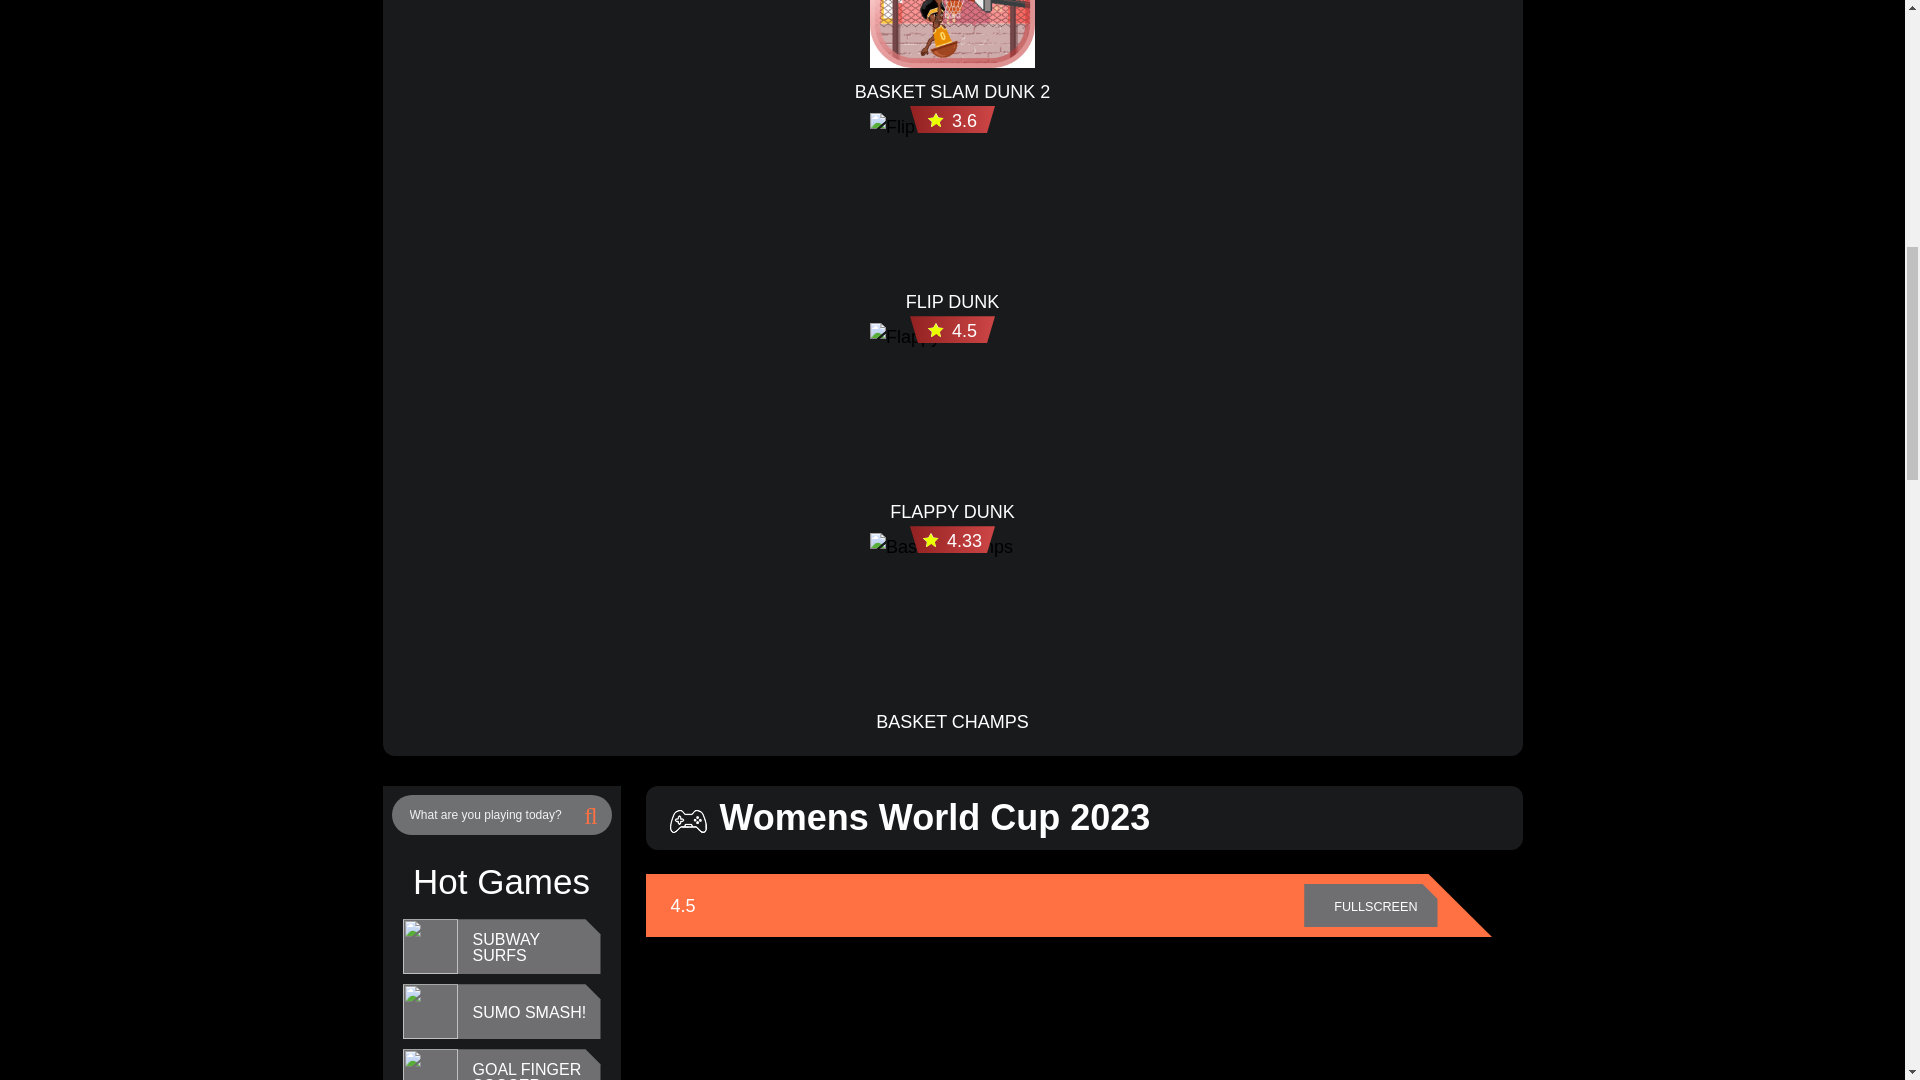 This screenshot has height=1080, width=1920. What do you see at coordinates (952, 722) in the screenshot?
I see `BASKET CHAMPS` at bounding box center [952, 722].